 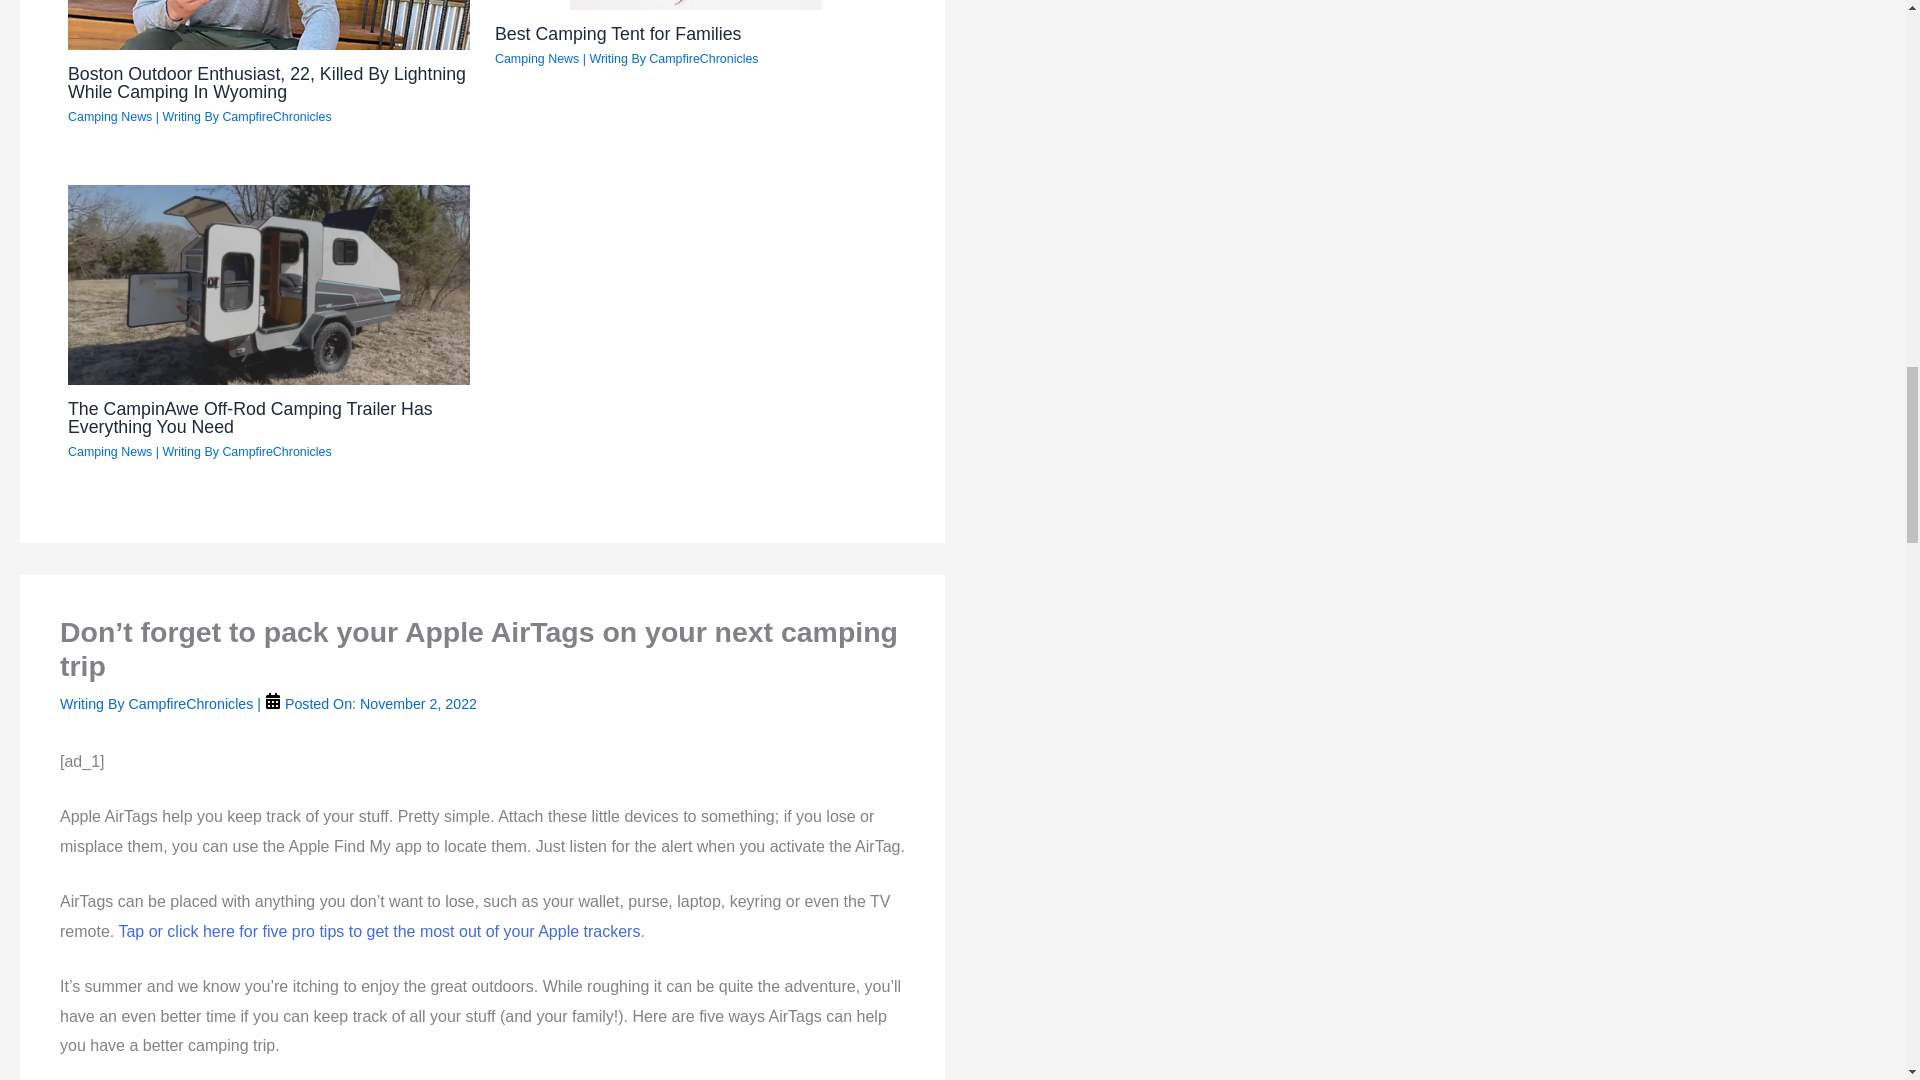 I want to click on View all posts by CampfireChronicles, so click(x=276, y=117).